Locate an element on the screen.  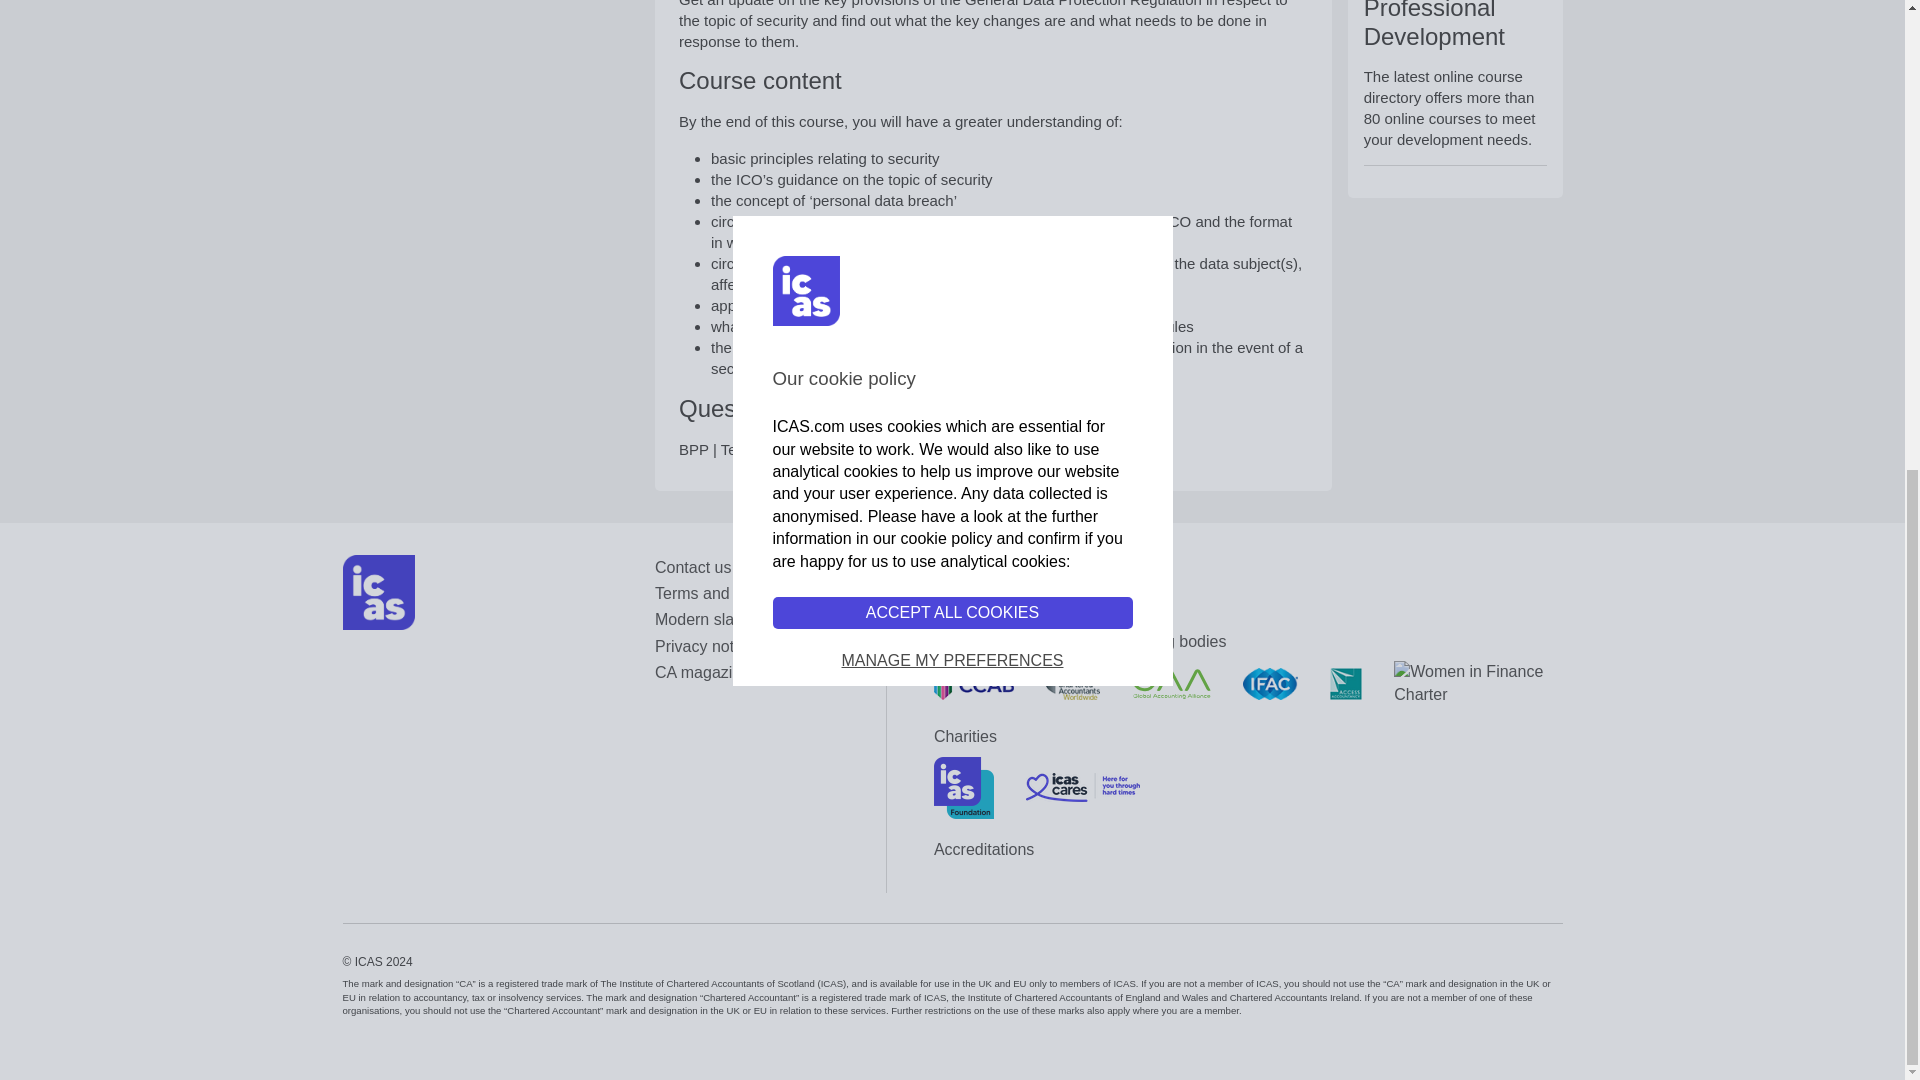
Access Accountancy is located at coordinates (1346, 684).